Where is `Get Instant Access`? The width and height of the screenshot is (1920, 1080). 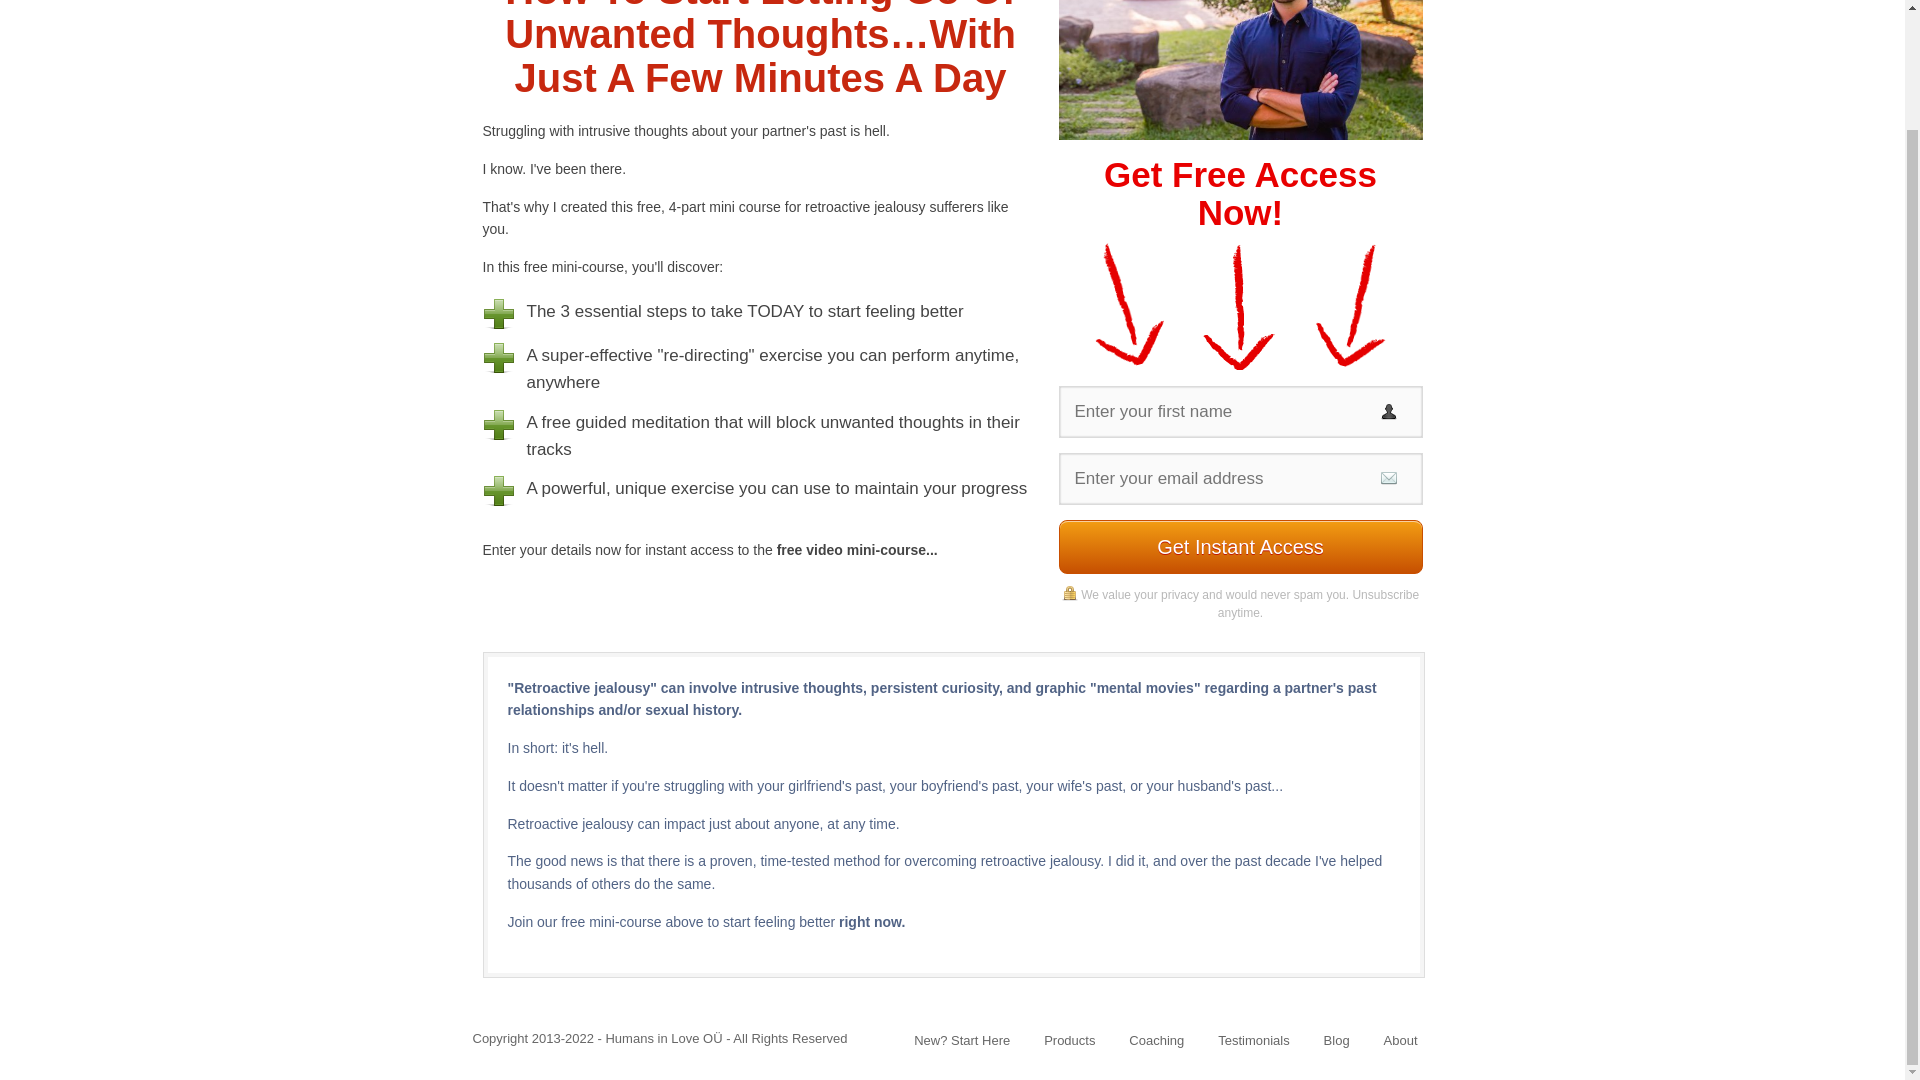 Get Instant Access is located at coordinates (1240, 546).